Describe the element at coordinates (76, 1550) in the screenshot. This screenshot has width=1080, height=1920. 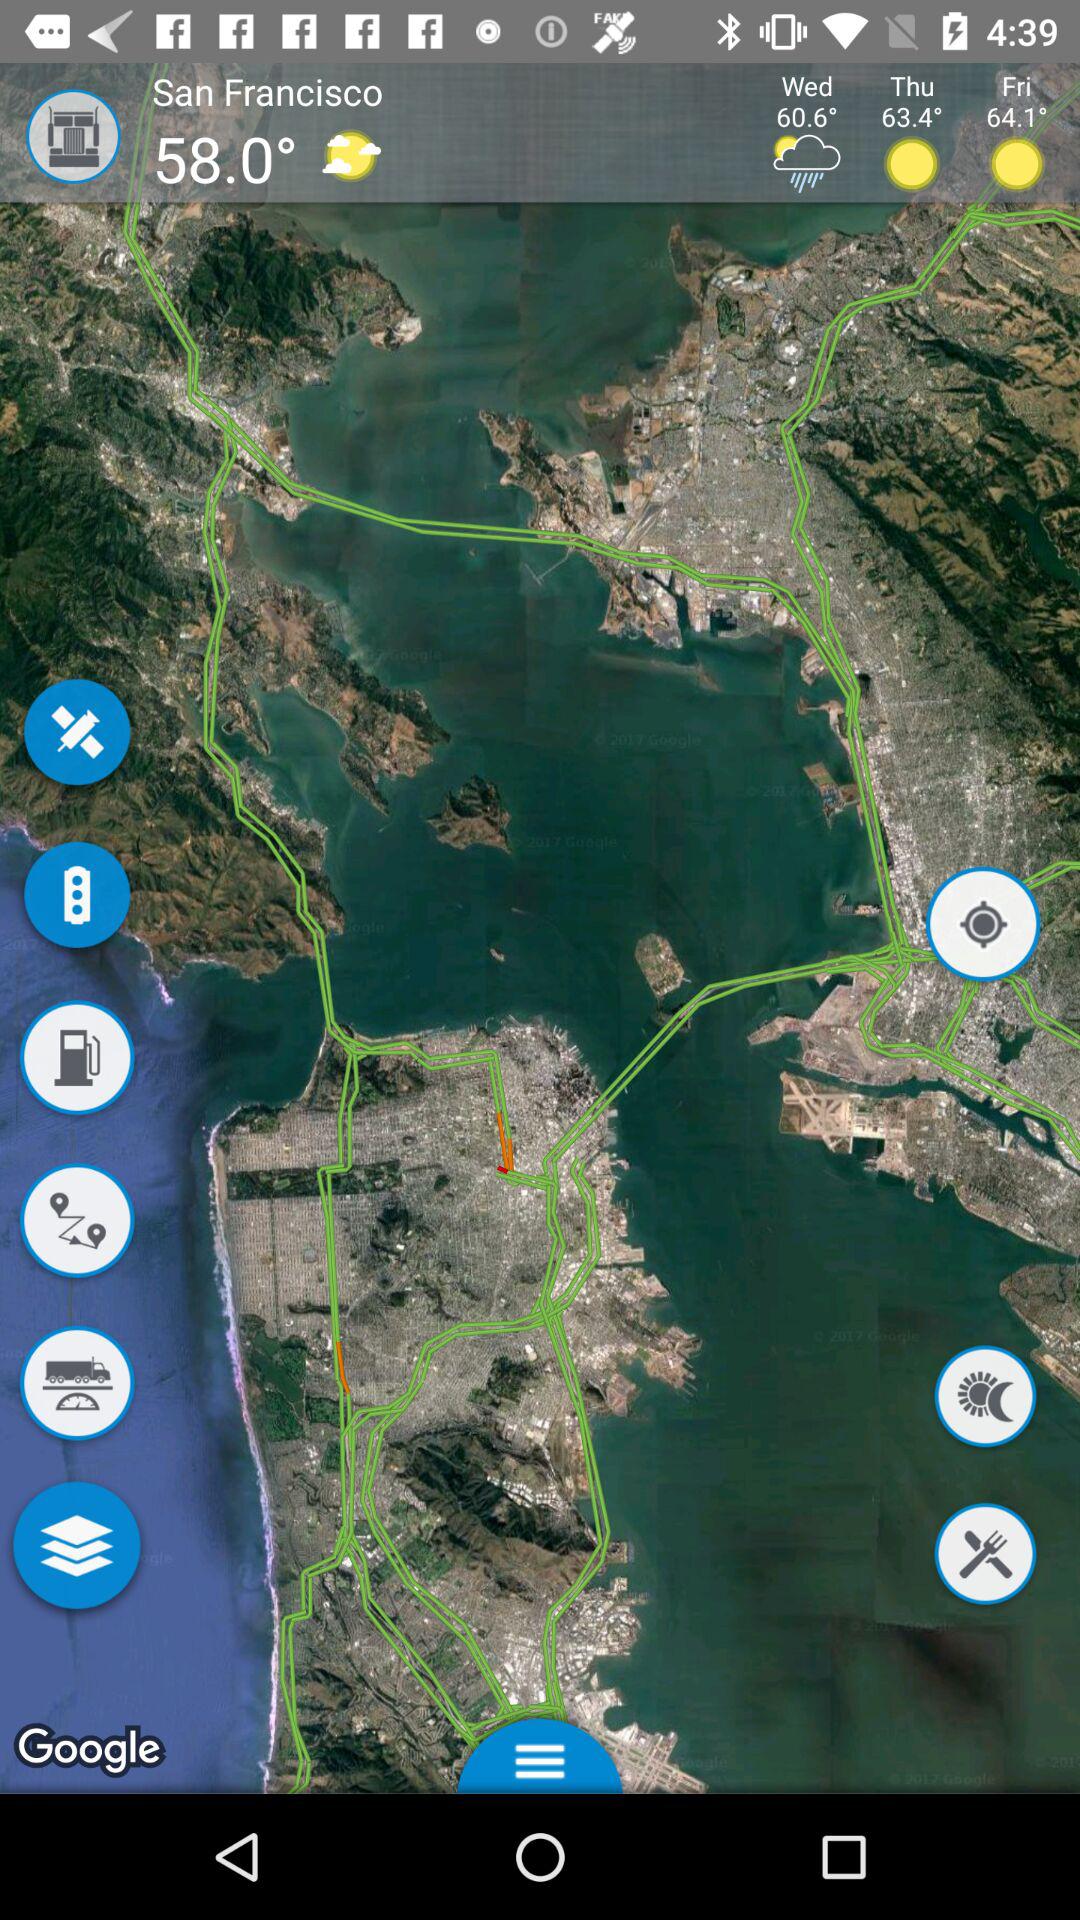
I see `add map layer` at that location.